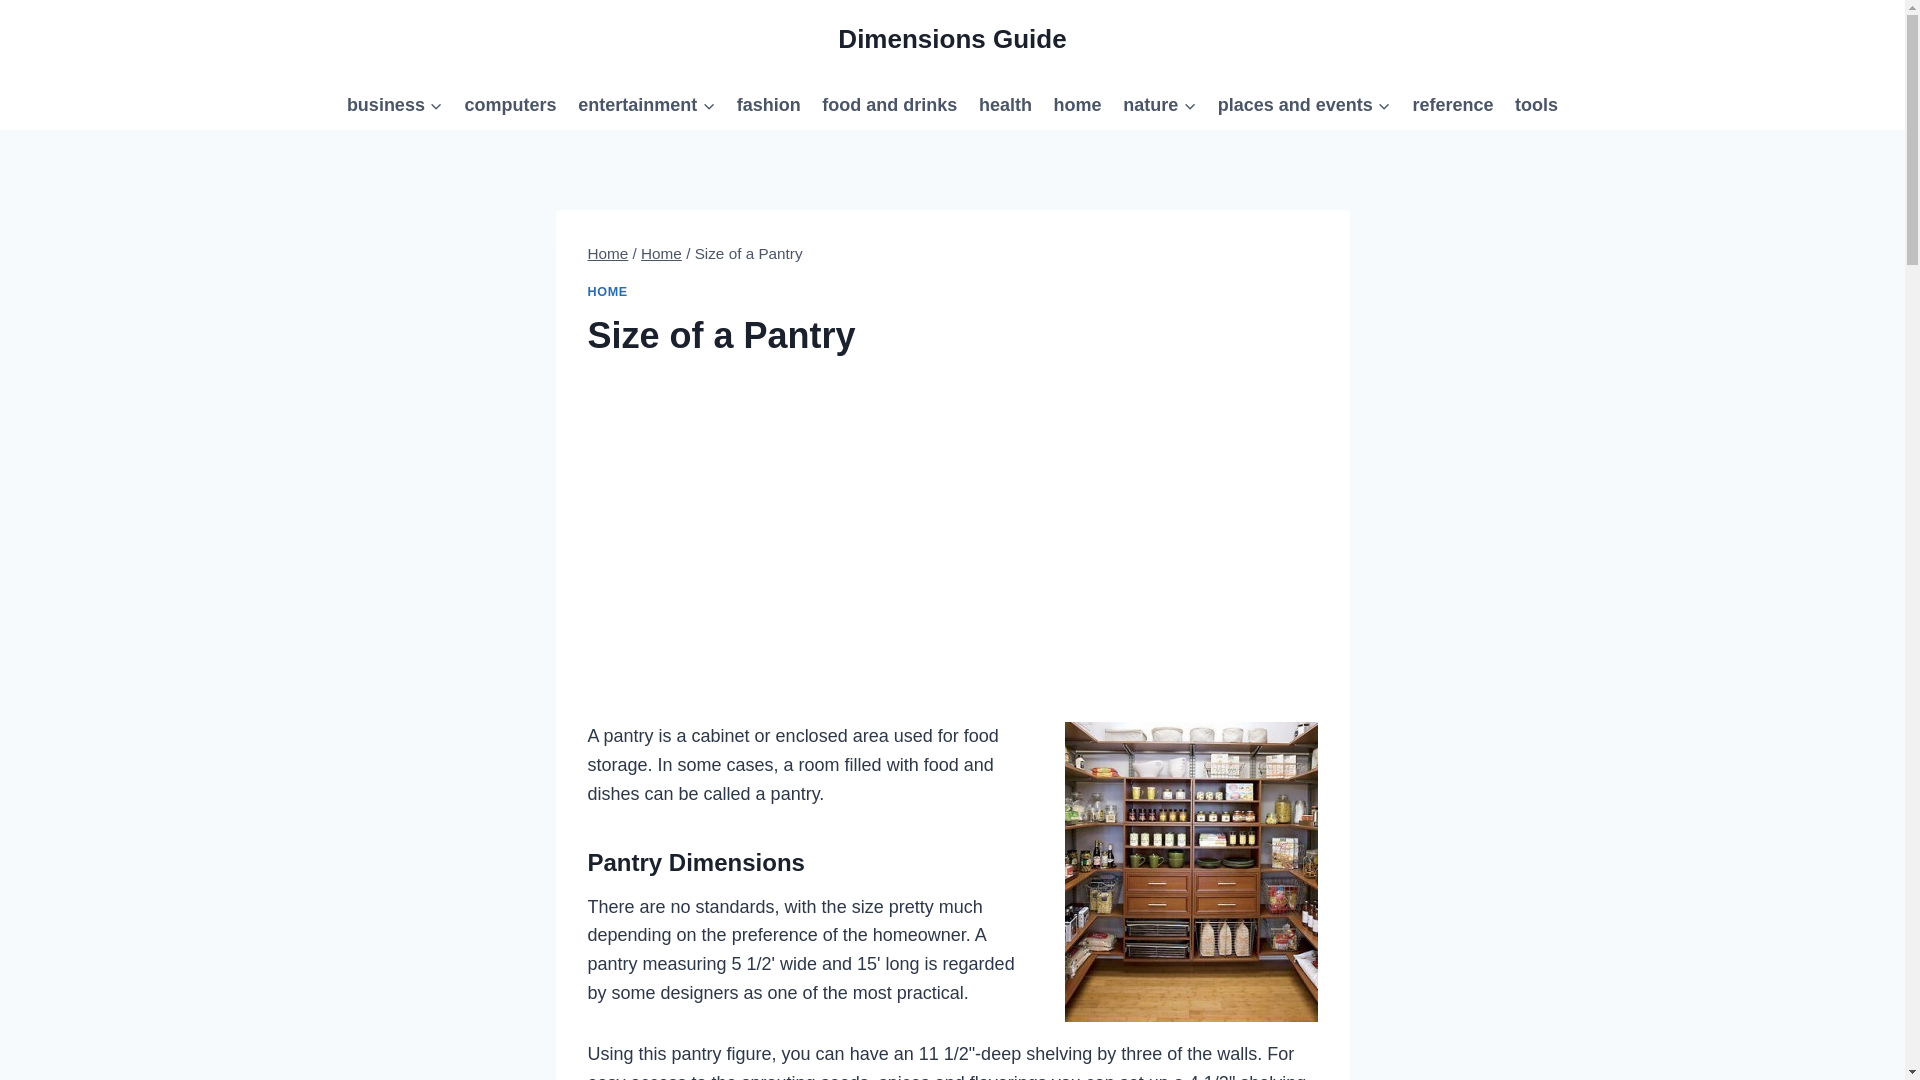 The width and height of the screenshot is (1920, 1080). Describe the element at coordinates (890, 104) in the screenshot. I see `food and drinks` at that location.